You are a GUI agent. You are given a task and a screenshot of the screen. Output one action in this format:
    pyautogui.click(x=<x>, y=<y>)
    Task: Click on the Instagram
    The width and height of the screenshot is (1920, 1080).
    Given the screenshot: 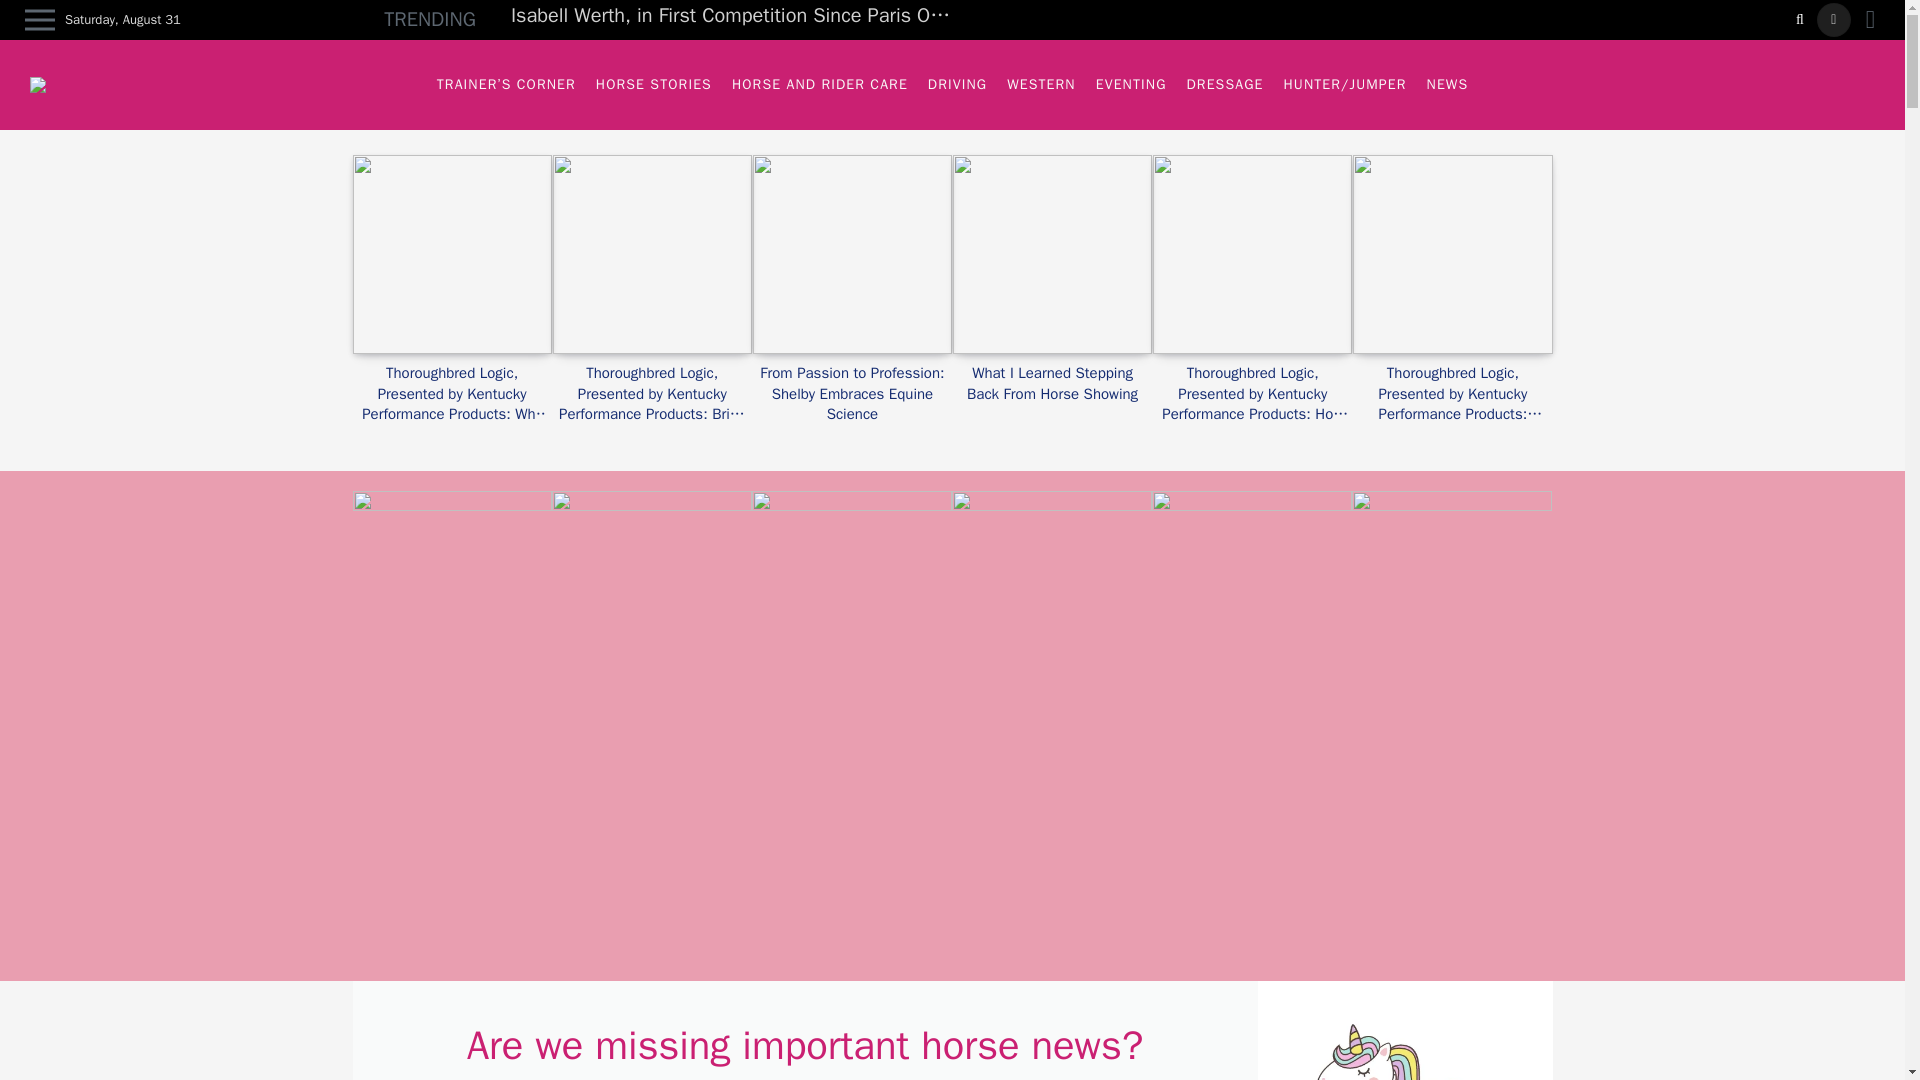 What is the action you would take?
    pyautogui.click(x=1833, y=20)
    